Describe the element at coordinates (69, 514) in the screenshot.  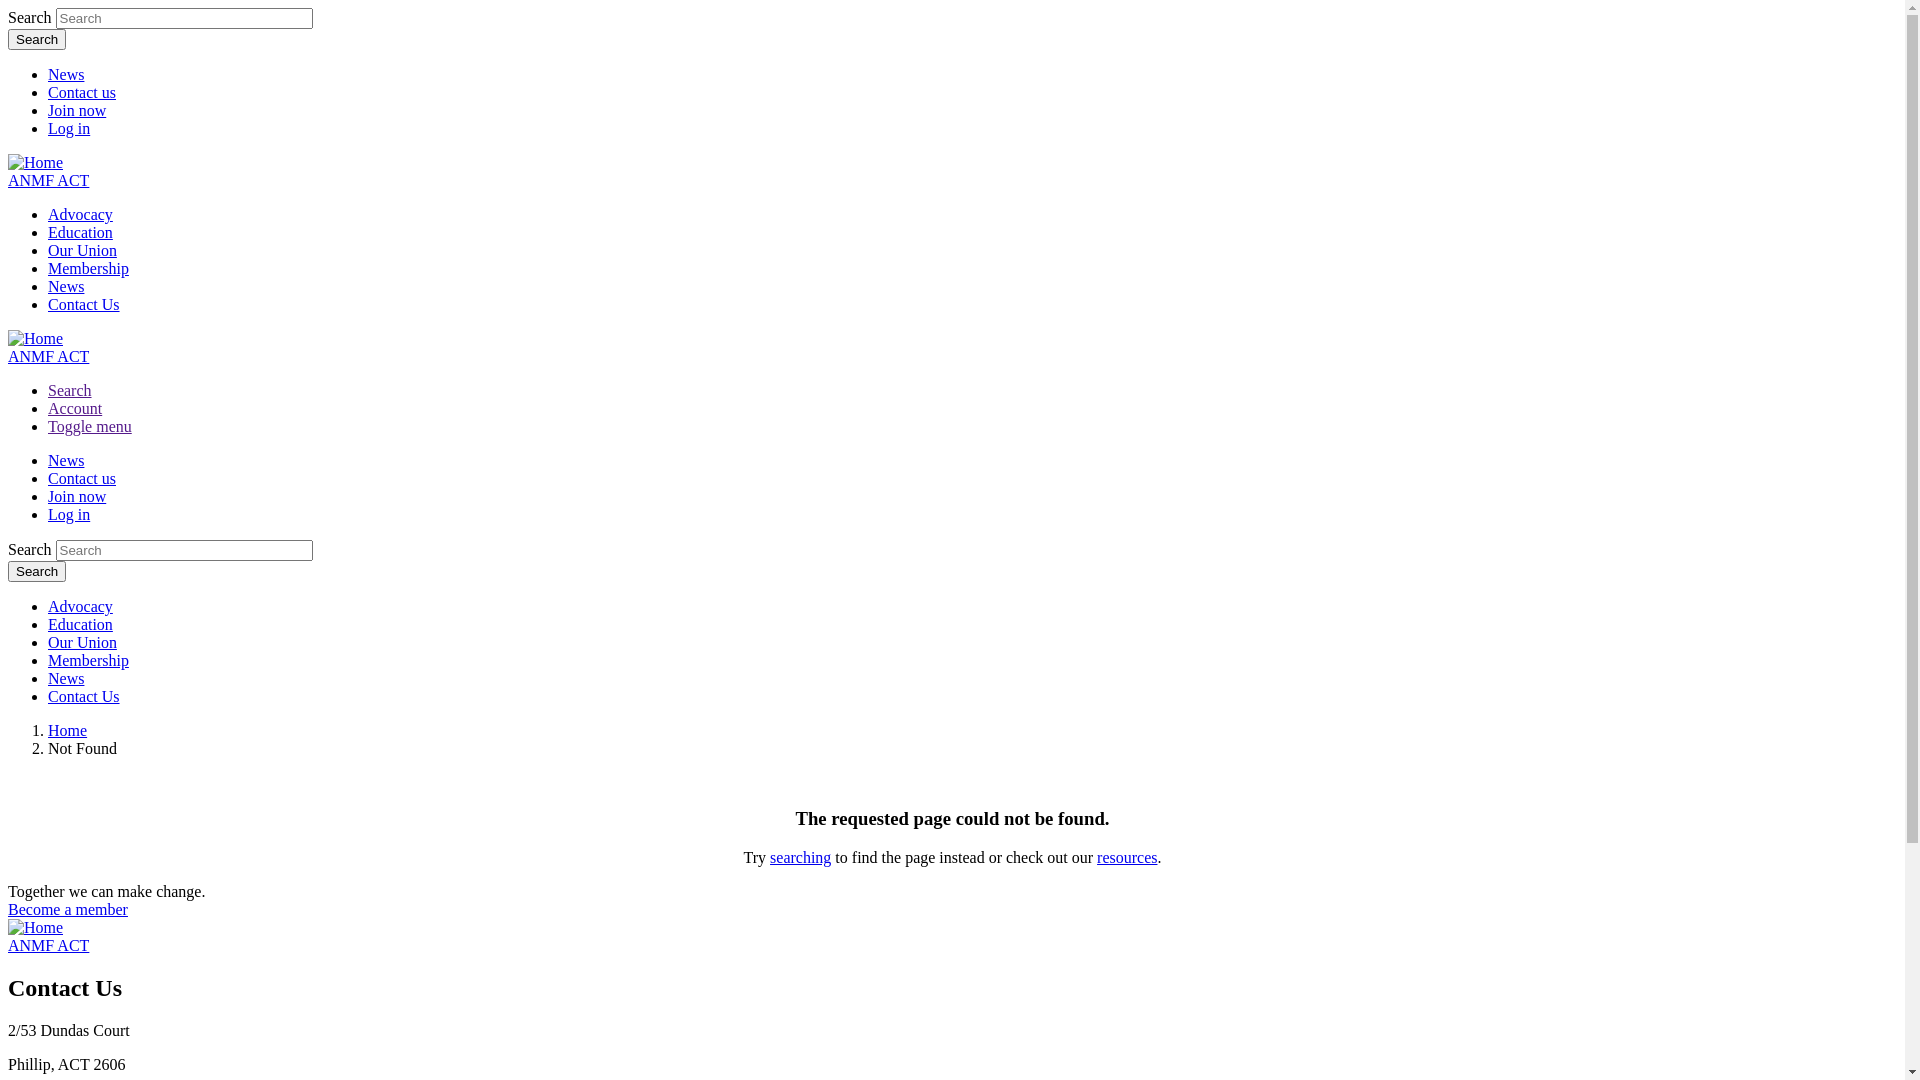
I see `Log in` at that location.